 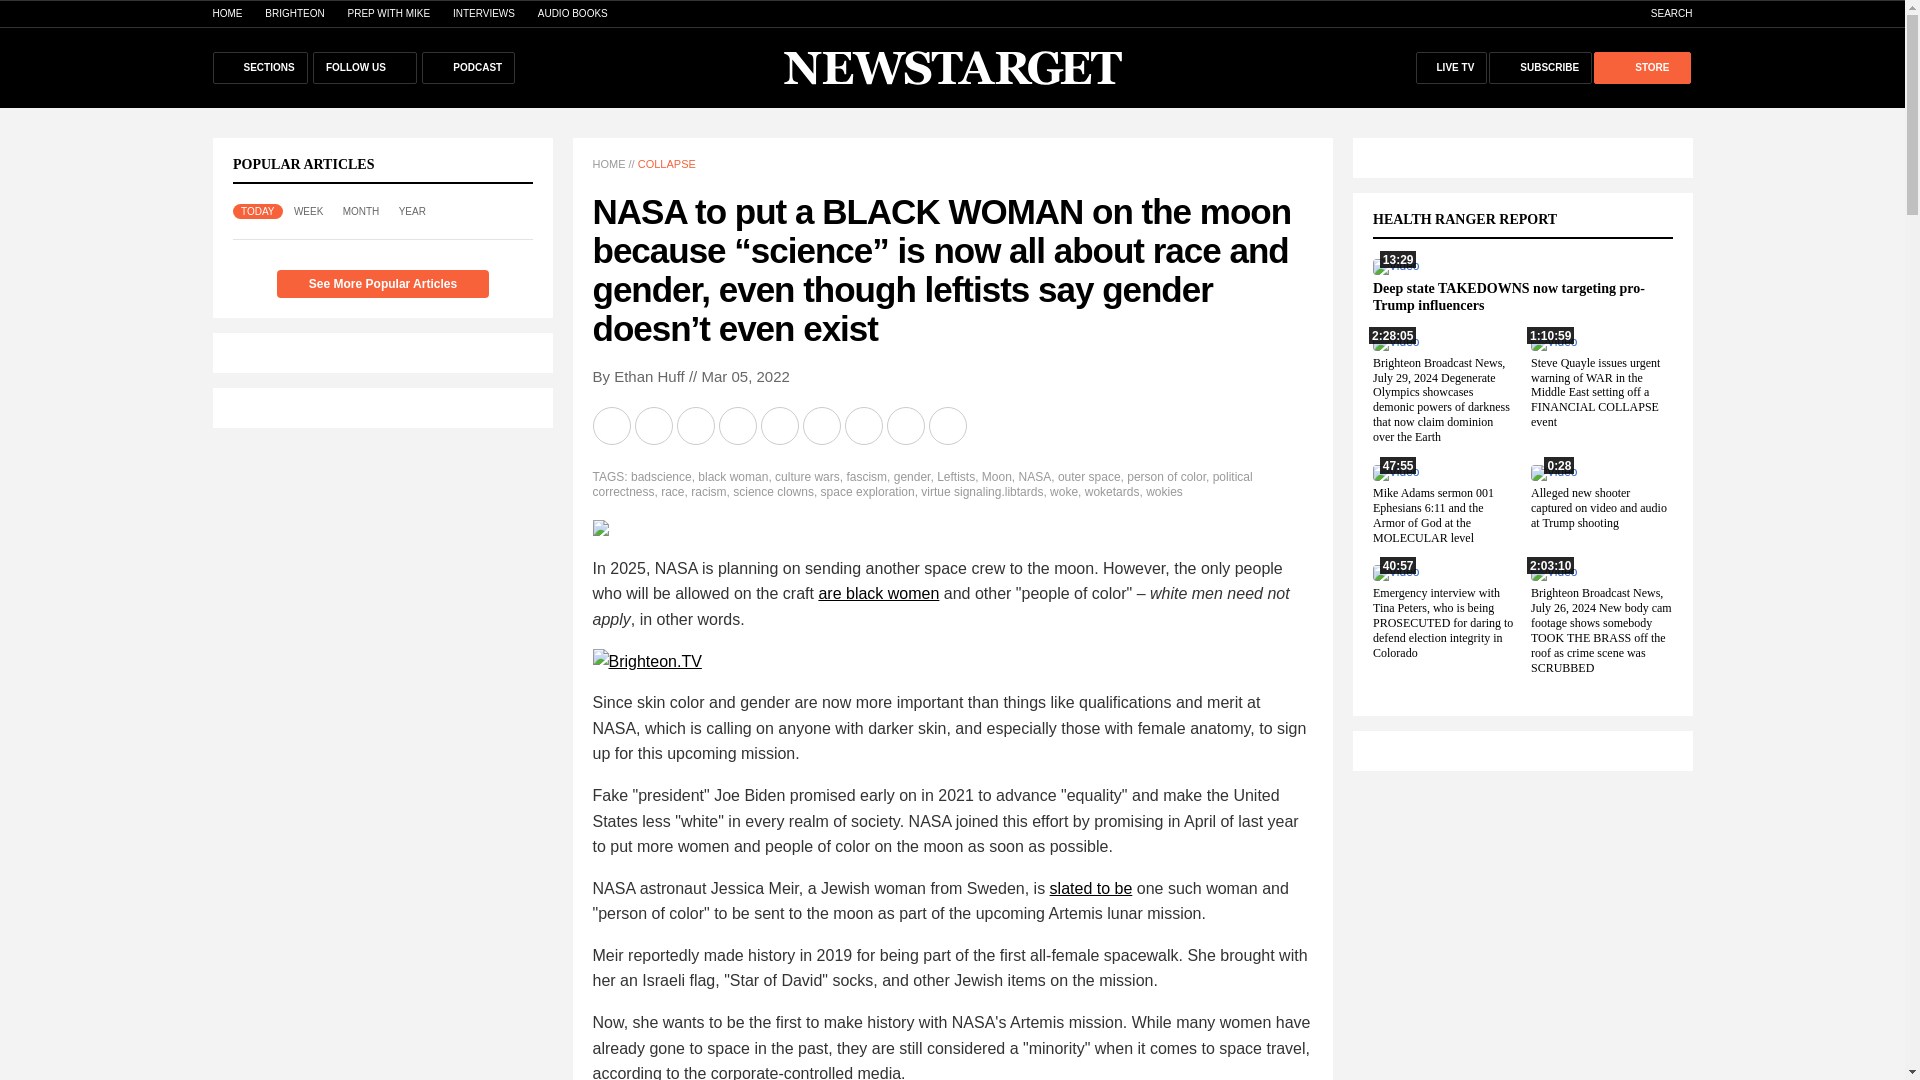 I want to click on Share on Gettr, so click(x=906, y=426).